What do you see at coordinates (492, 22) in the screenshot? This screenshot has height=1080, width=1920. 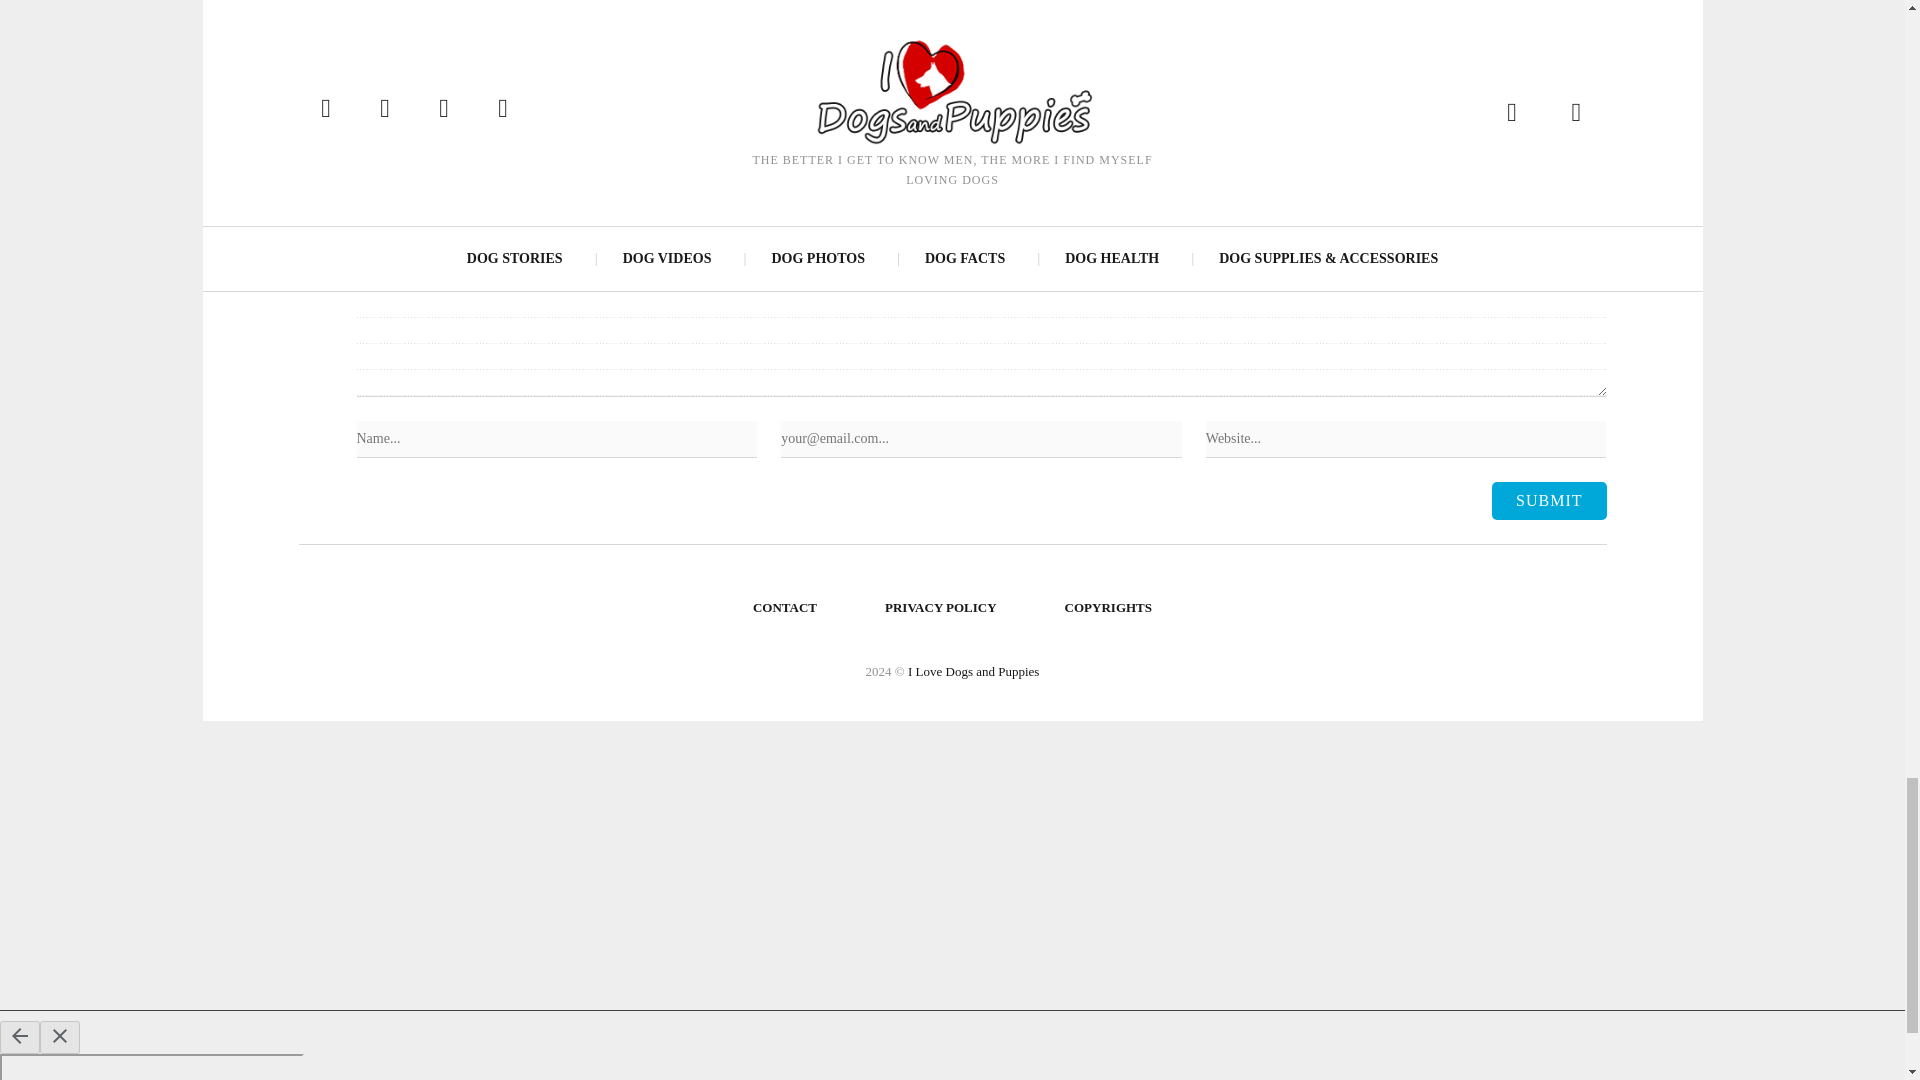 I see `DOG` at bounding box center [492, 22].